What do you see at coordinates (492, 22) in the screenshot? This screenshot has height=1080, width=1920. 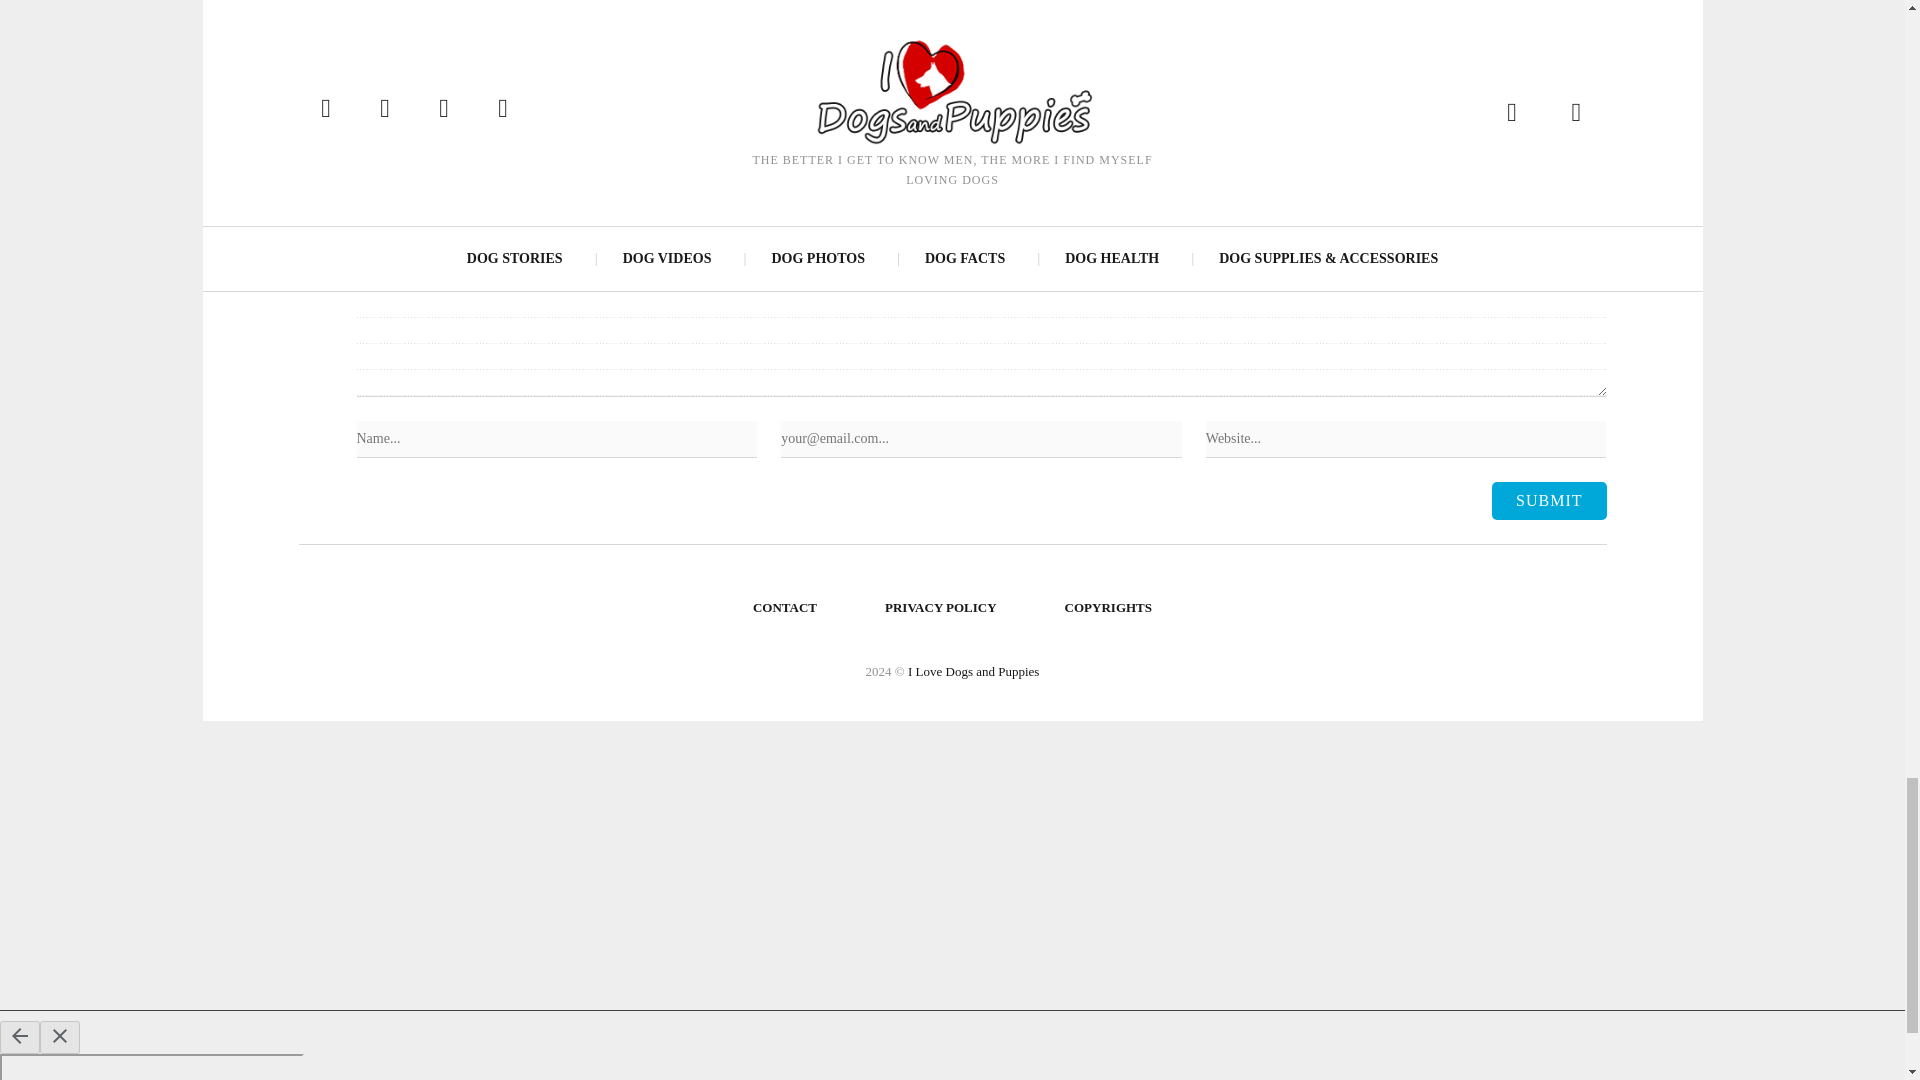 I see `DOG` at bounding box center [492, 22].